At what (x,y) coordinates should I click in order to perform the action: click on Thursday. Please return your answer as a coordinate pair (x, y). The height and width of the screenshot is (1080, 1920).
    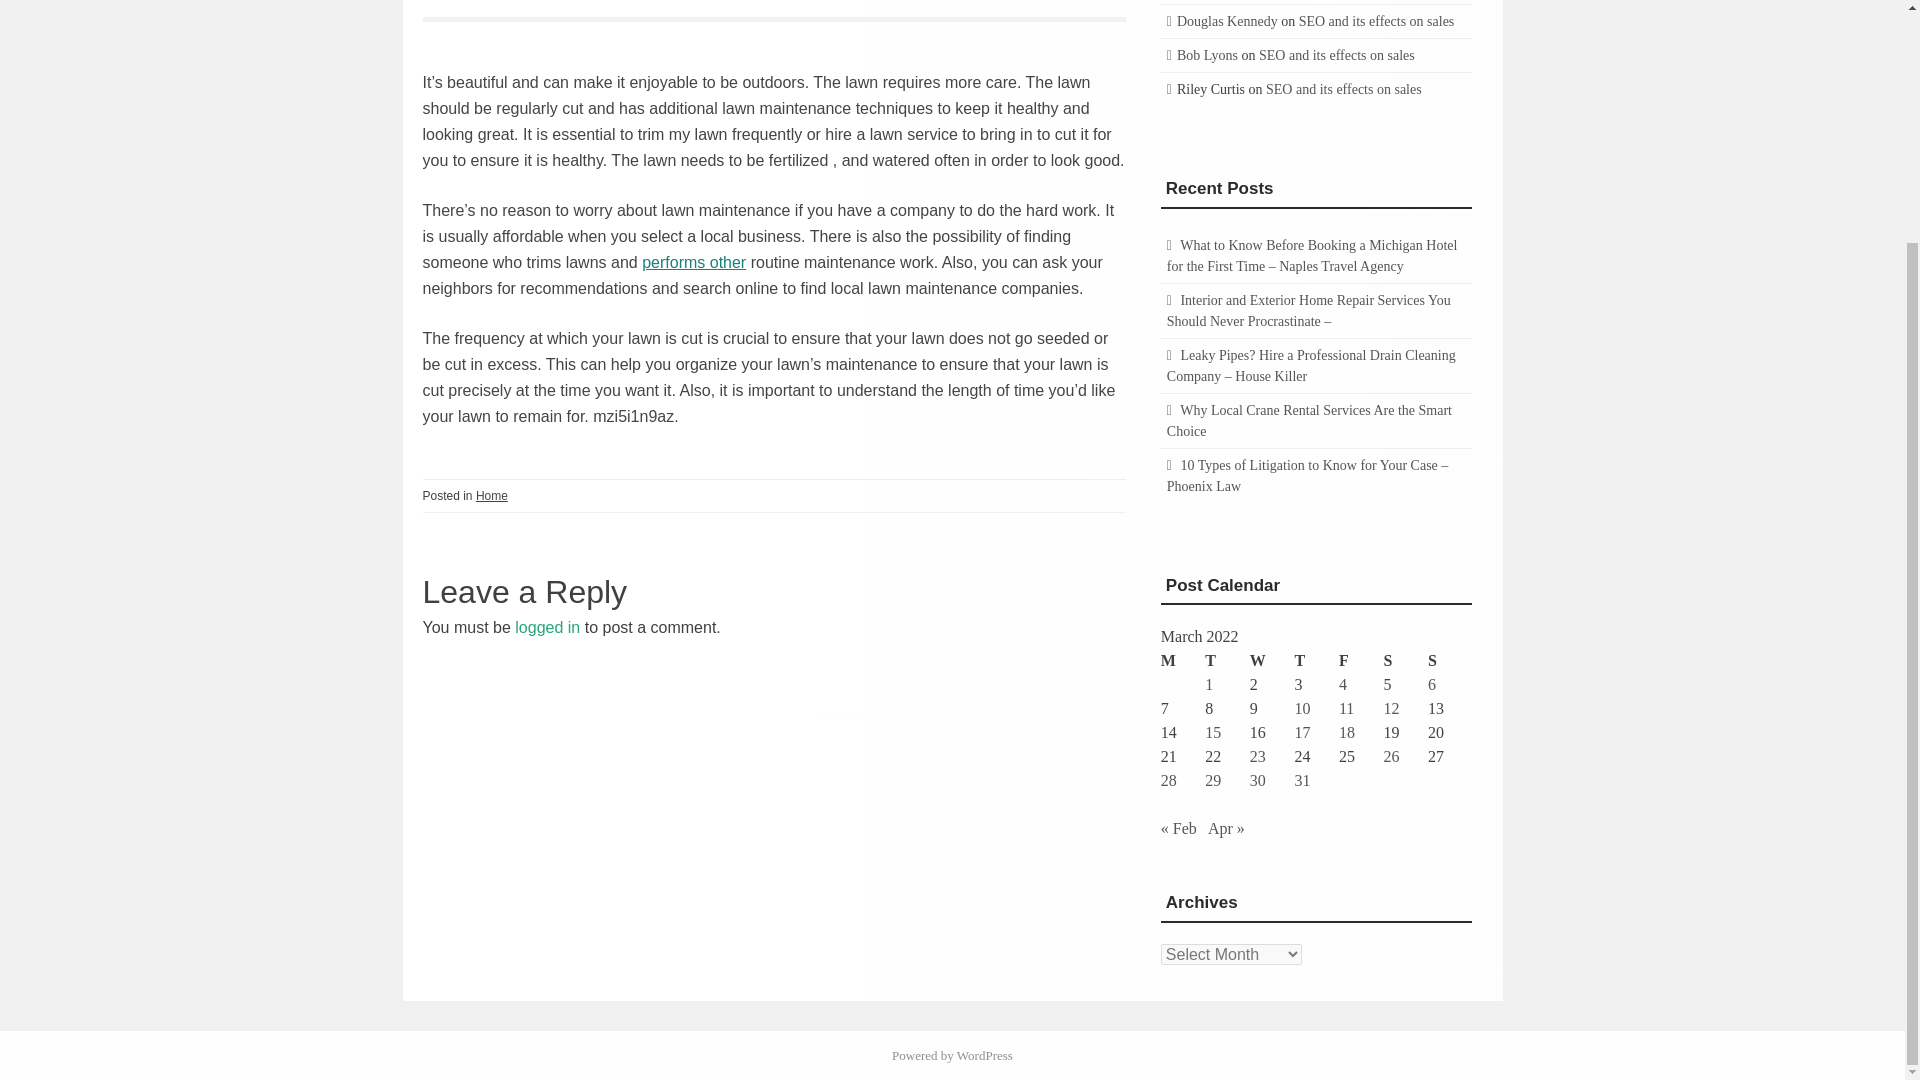
    Looking at the image, I should click on (1316, 660).